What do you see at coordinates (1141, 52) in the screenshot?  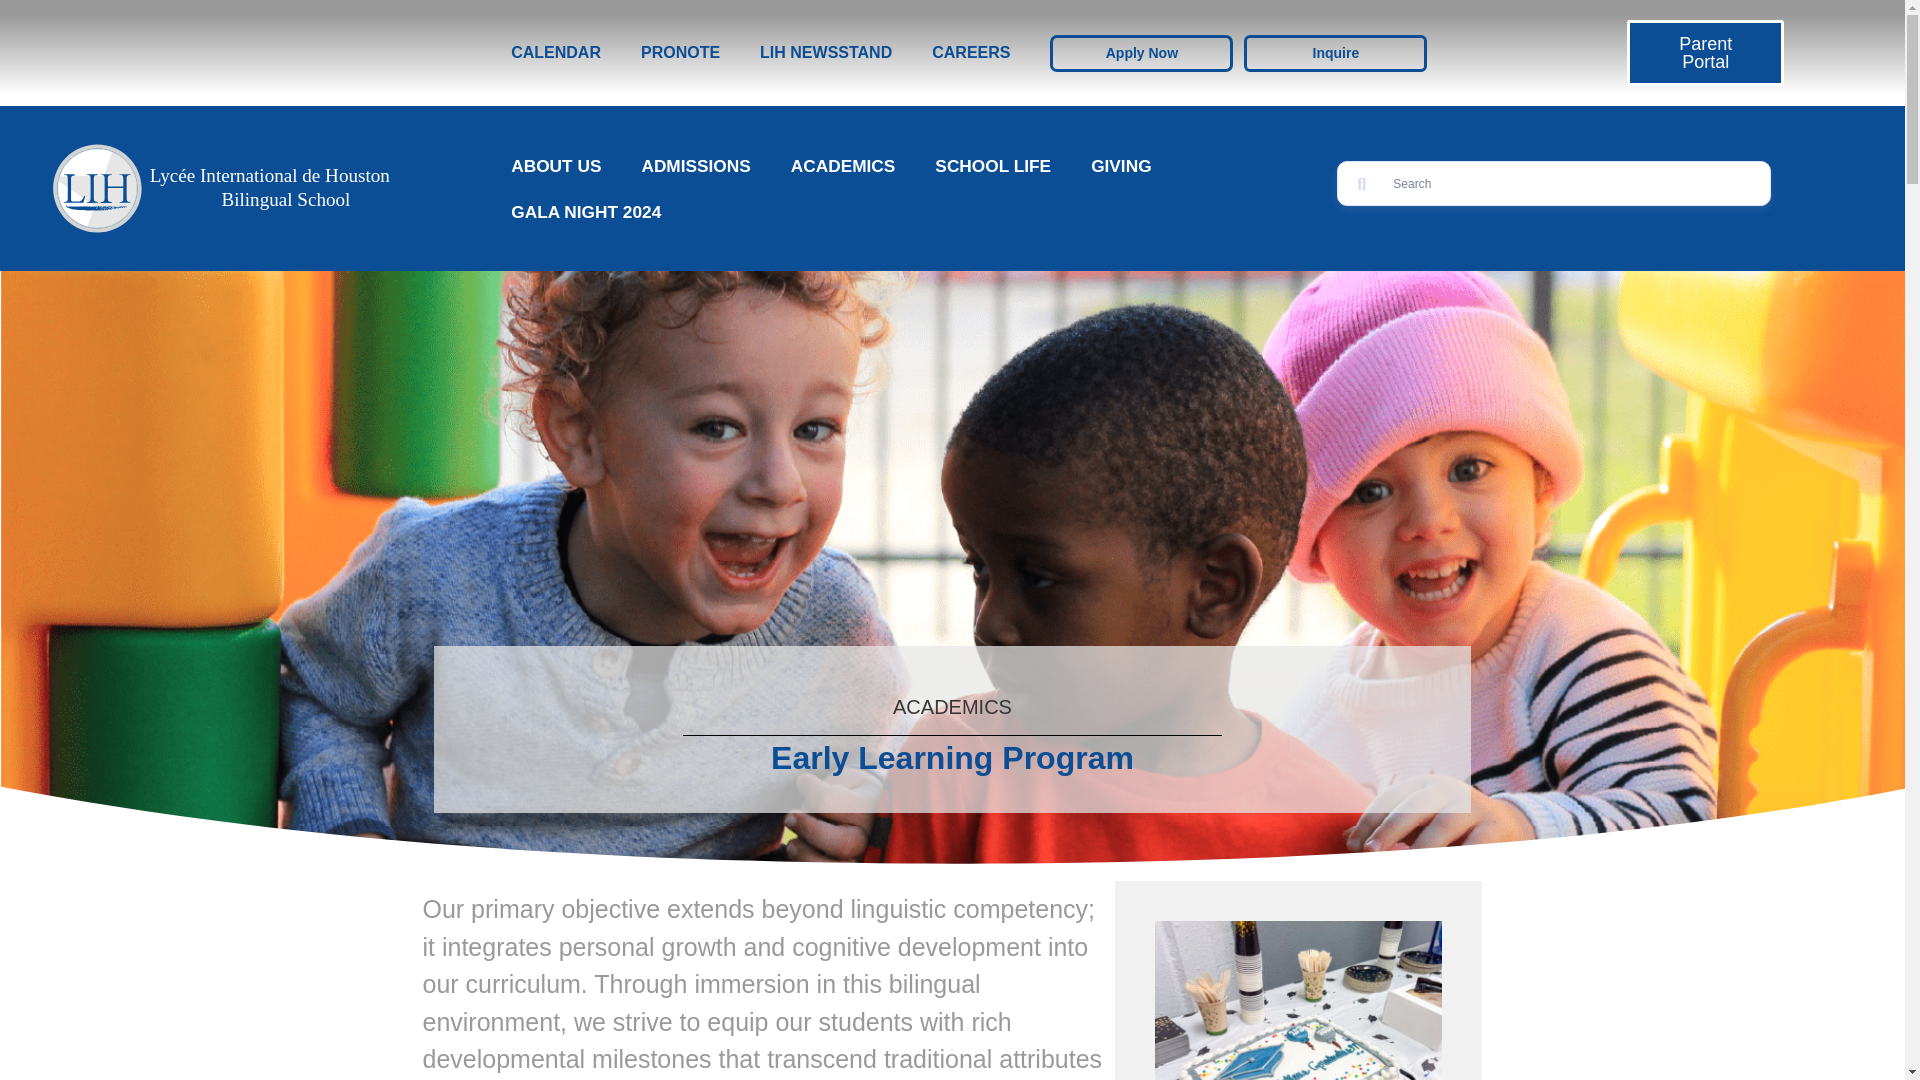 I see `Apply Now` at bounding box center [1141, 52].